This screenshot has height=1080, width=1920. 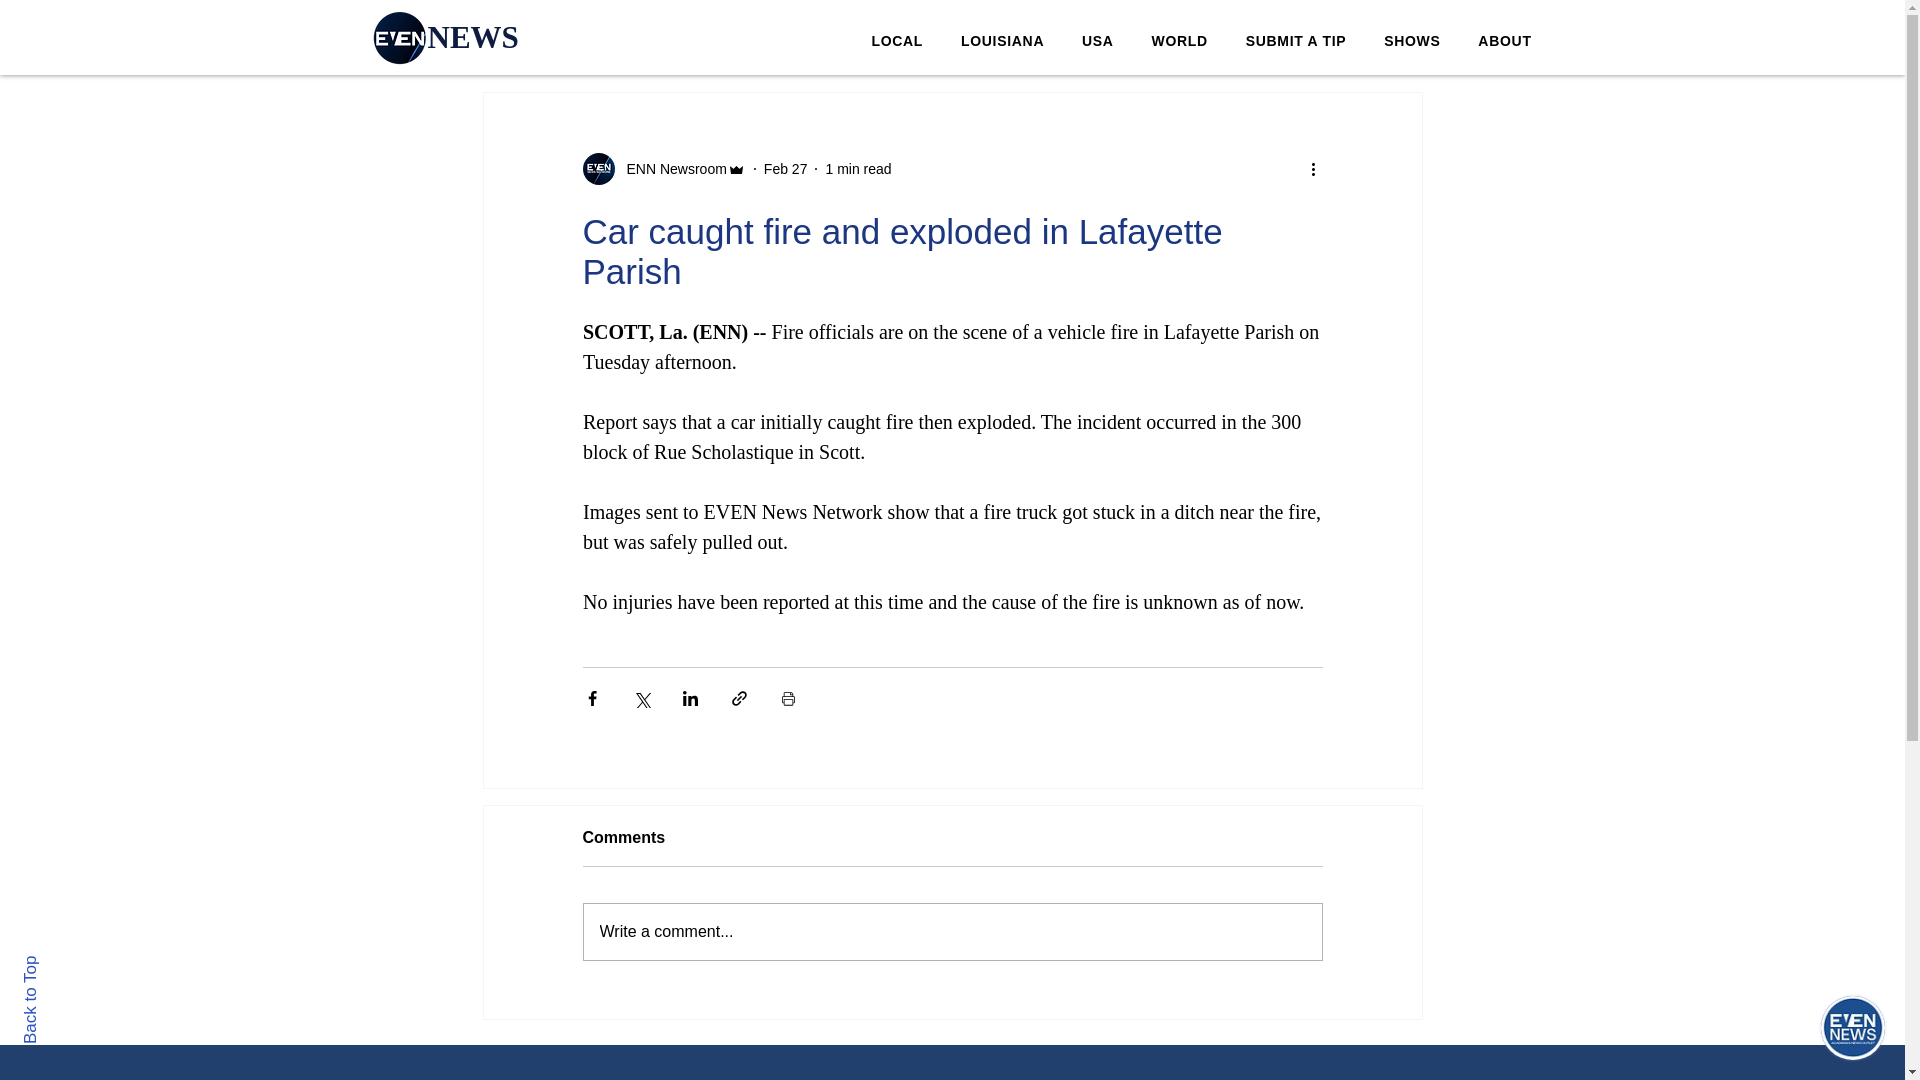 I want to click on LOCAL, so click(x=897, y=41).